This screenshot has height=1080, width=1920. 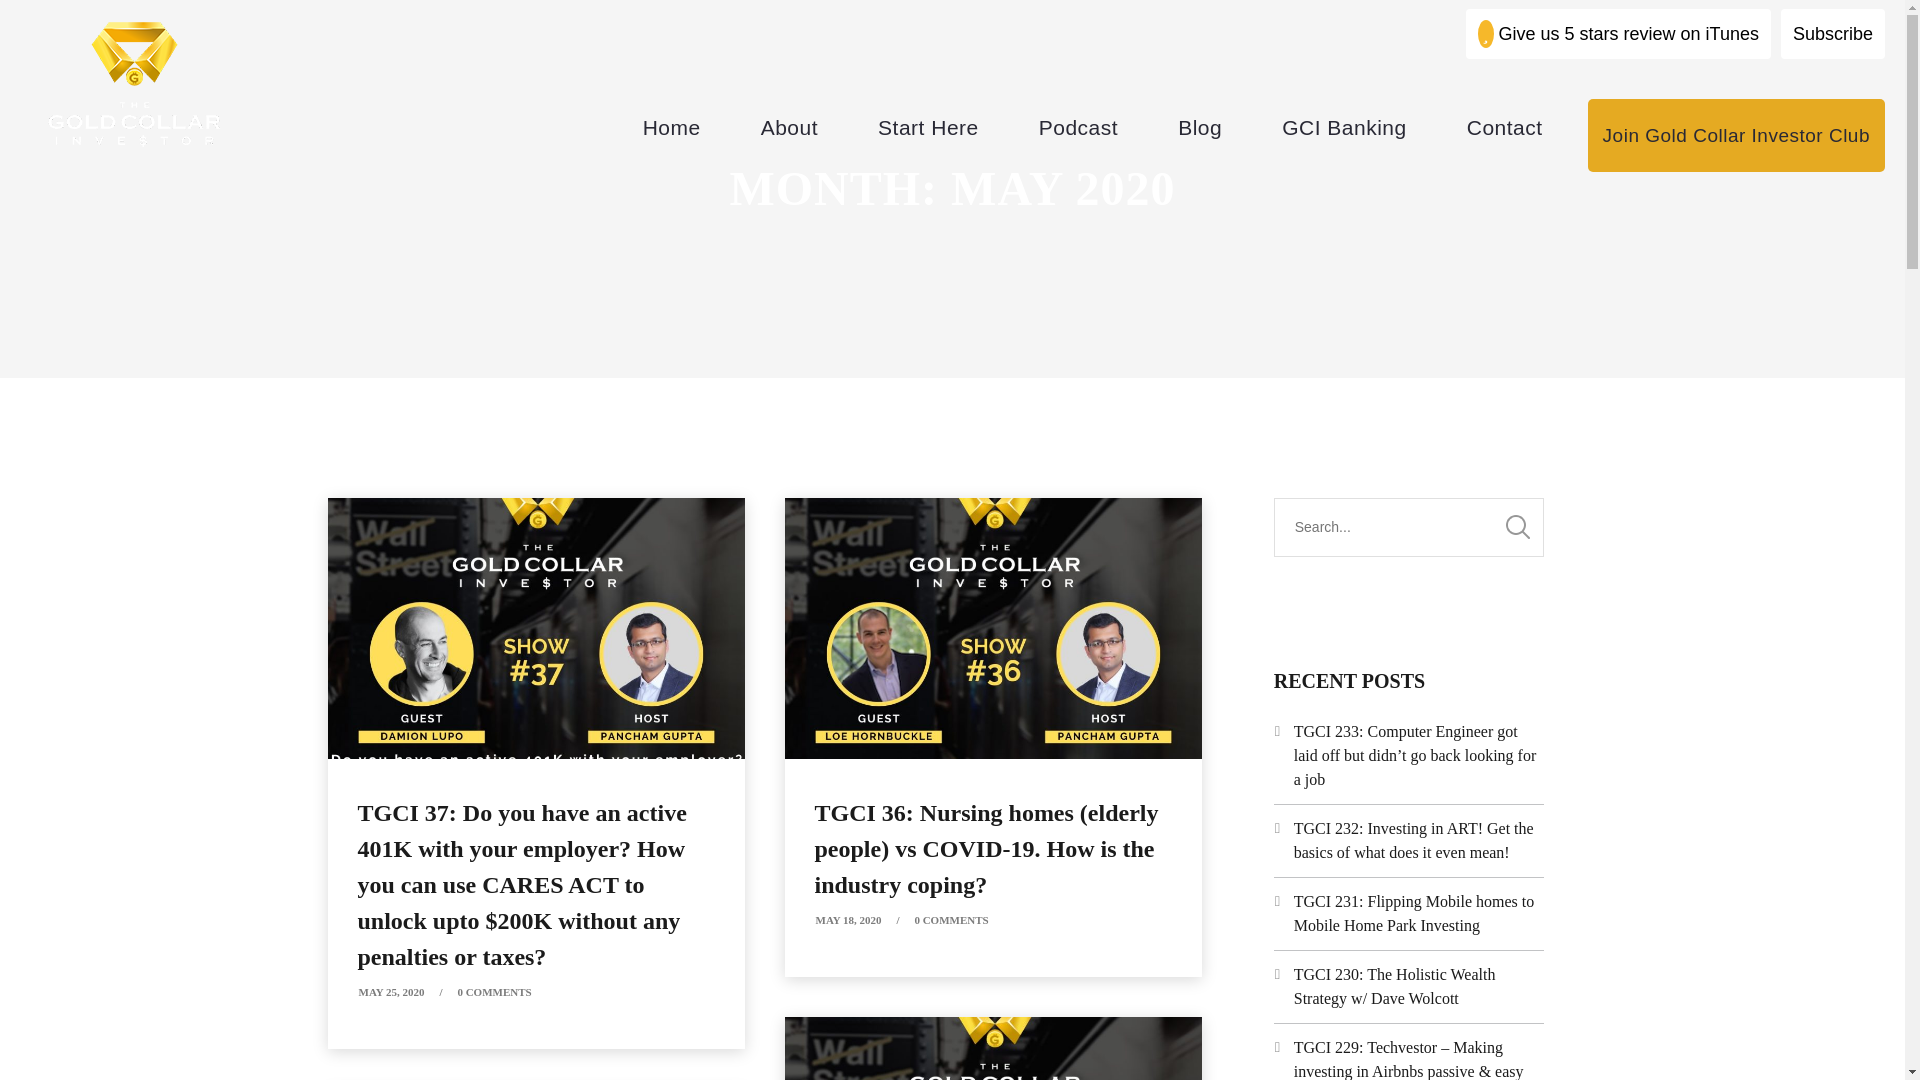 I want to click on Give us 5 stars review on iTunes, so click(x=1618, y=34).